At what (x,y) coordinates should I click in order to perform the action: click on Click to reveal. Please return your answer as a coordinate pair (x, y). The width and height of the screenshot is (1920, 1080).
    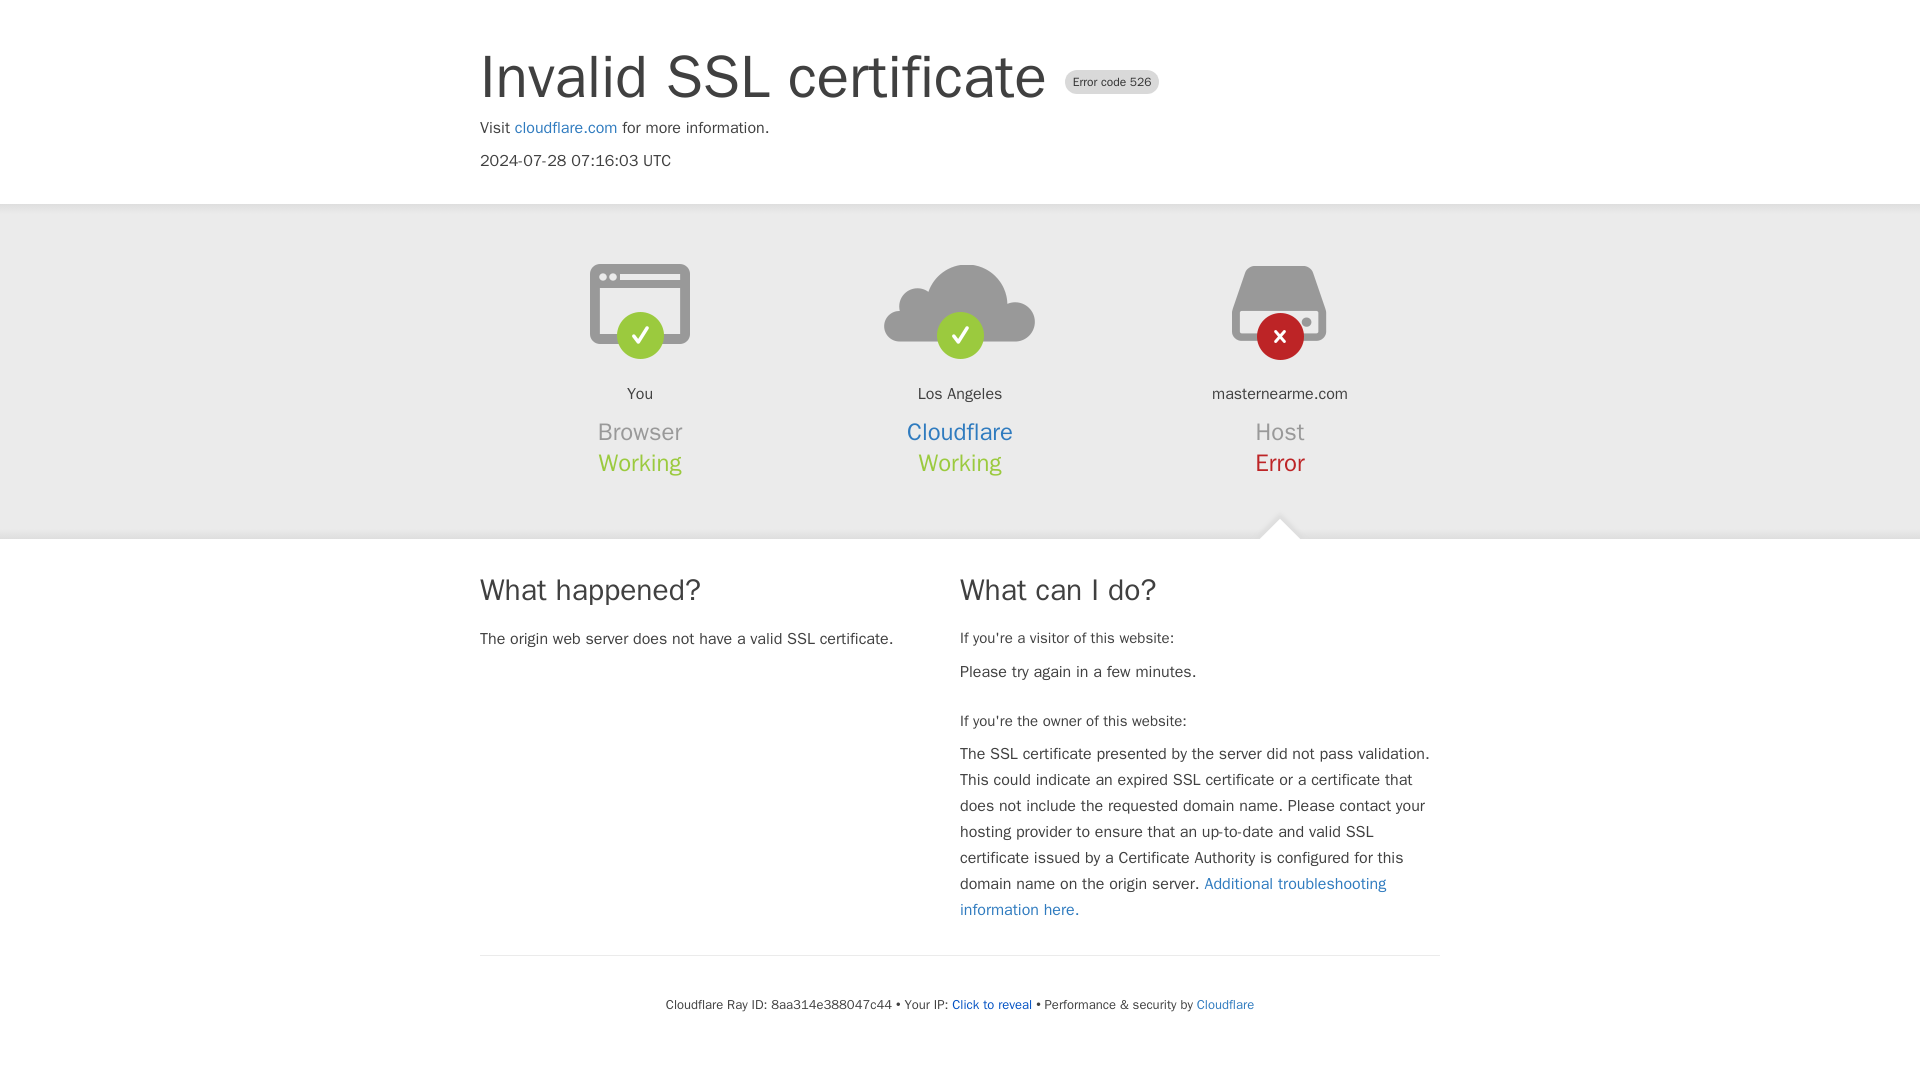
    Looking at the image, I should click on (992, 1004).